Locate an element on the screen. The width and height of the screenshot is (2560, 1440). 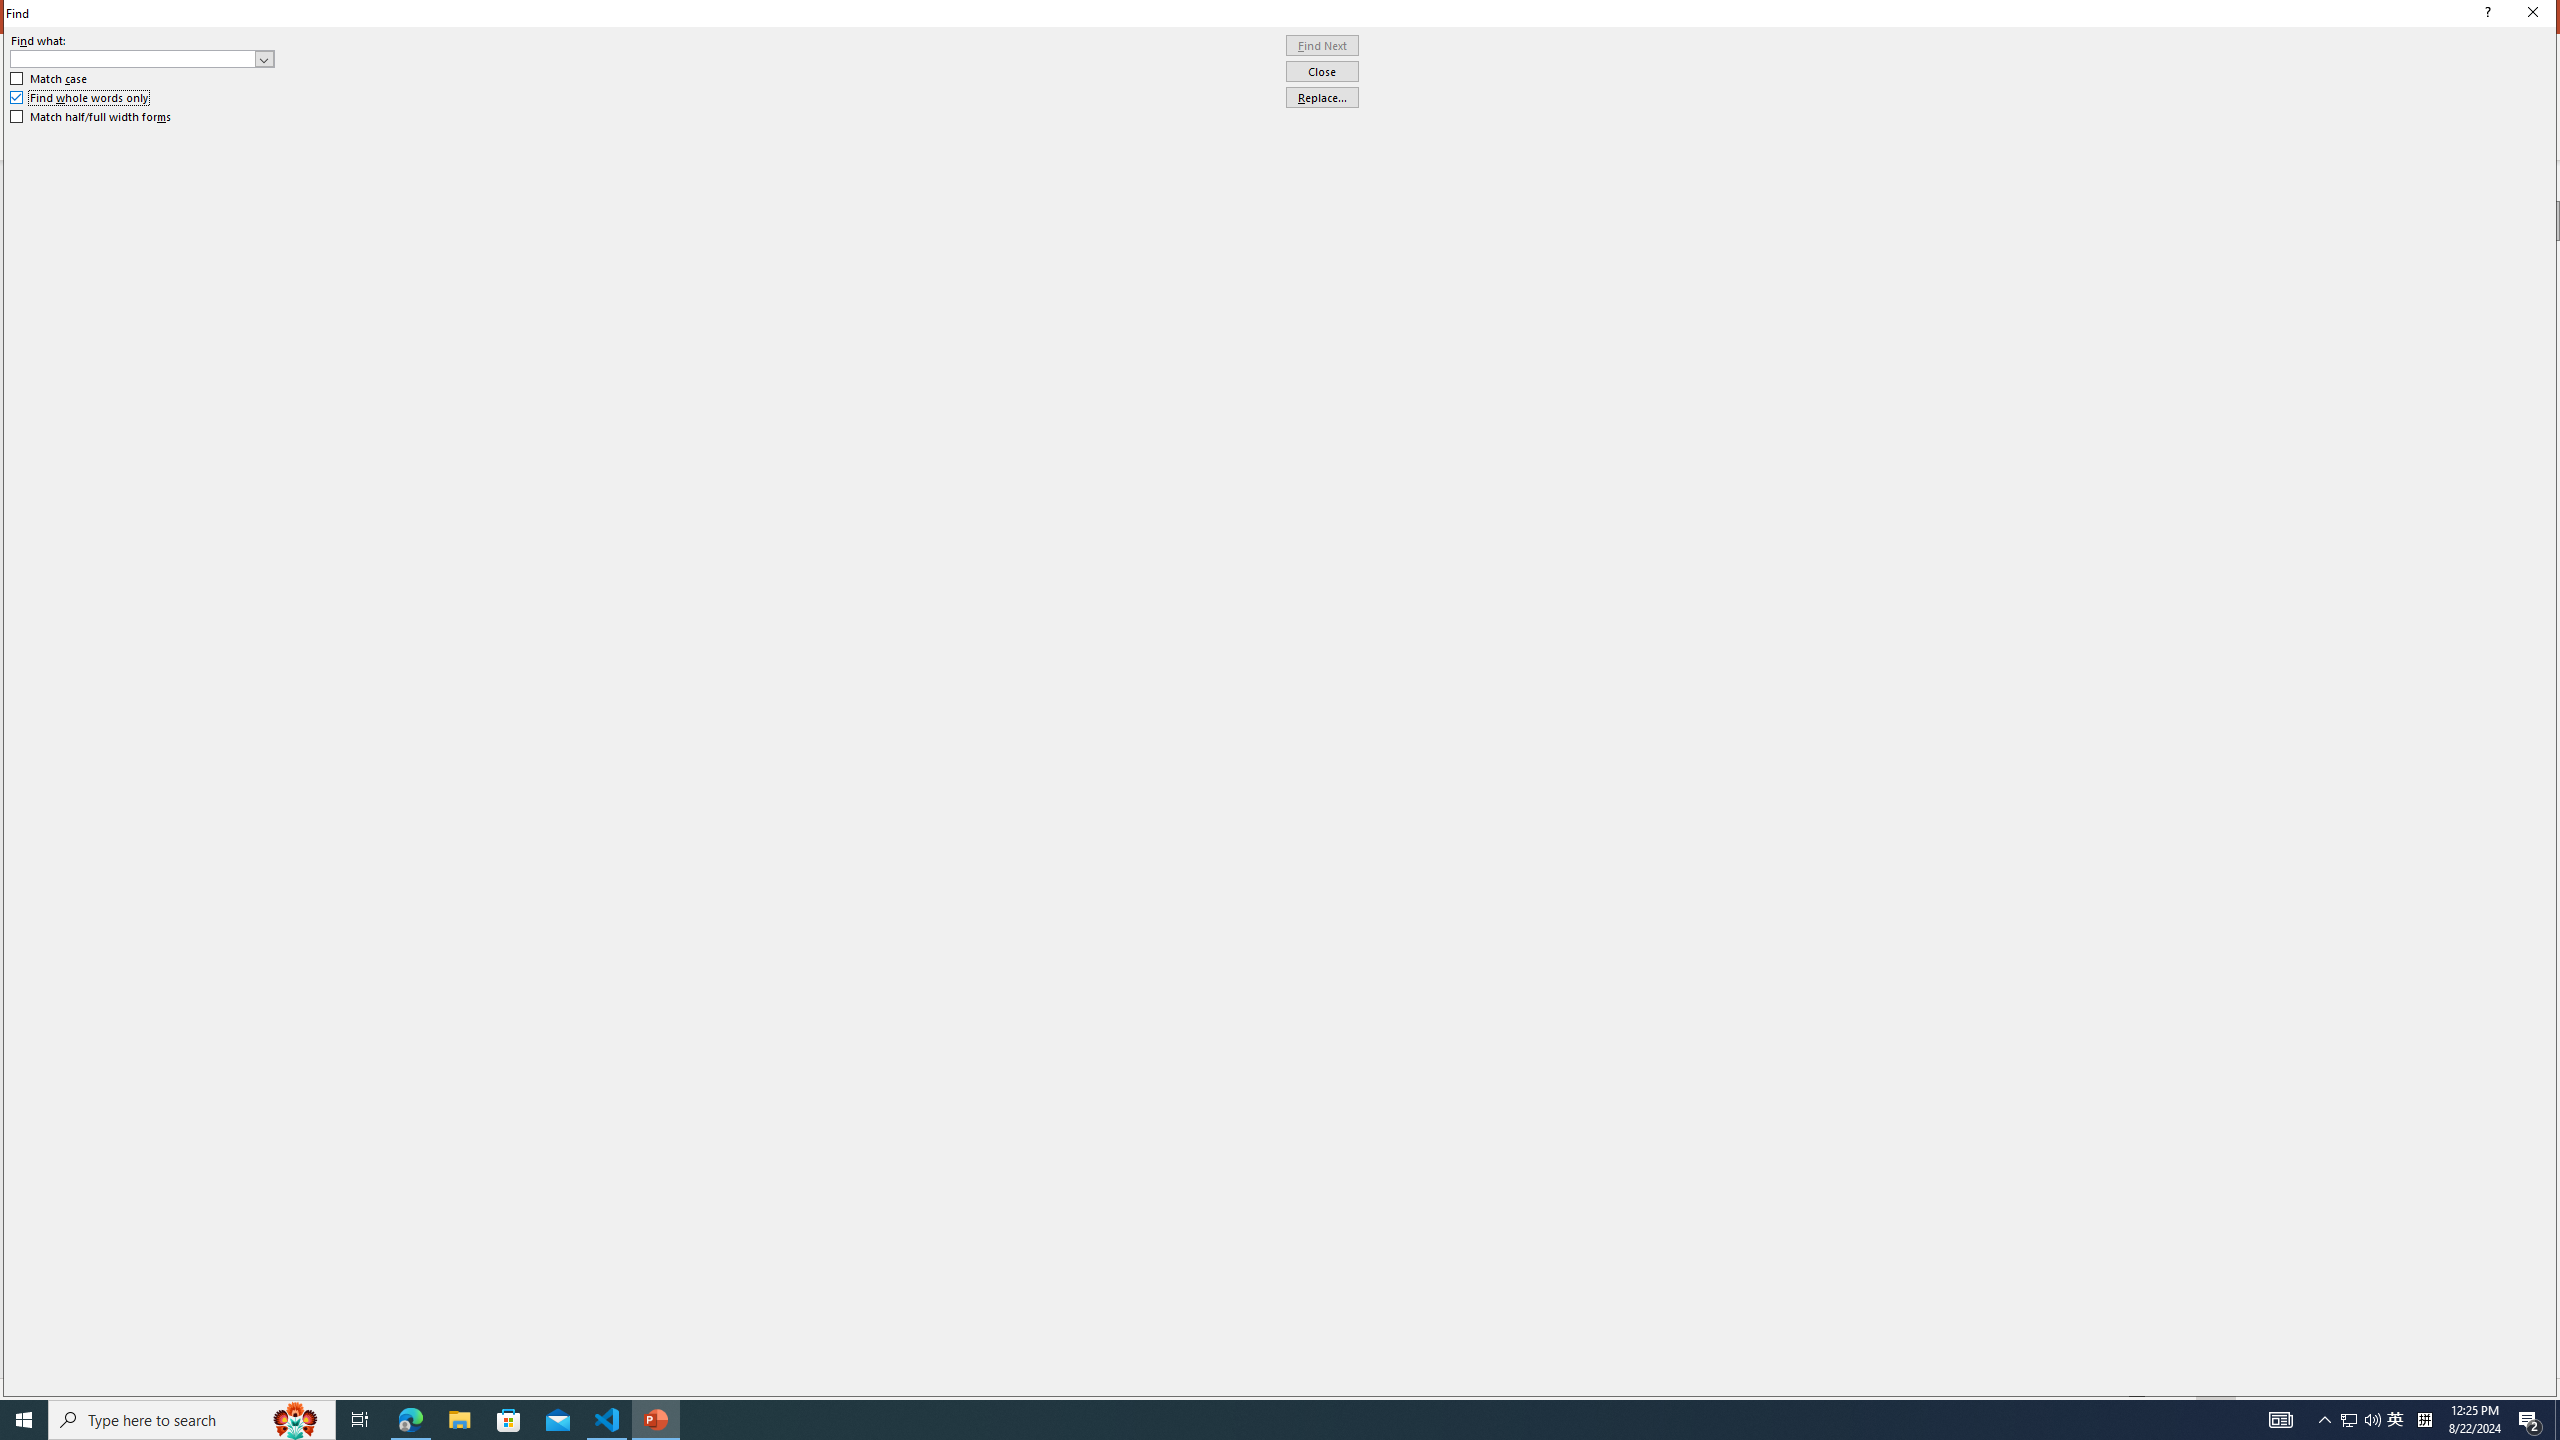
Find what is located at coordinates (133, 58).